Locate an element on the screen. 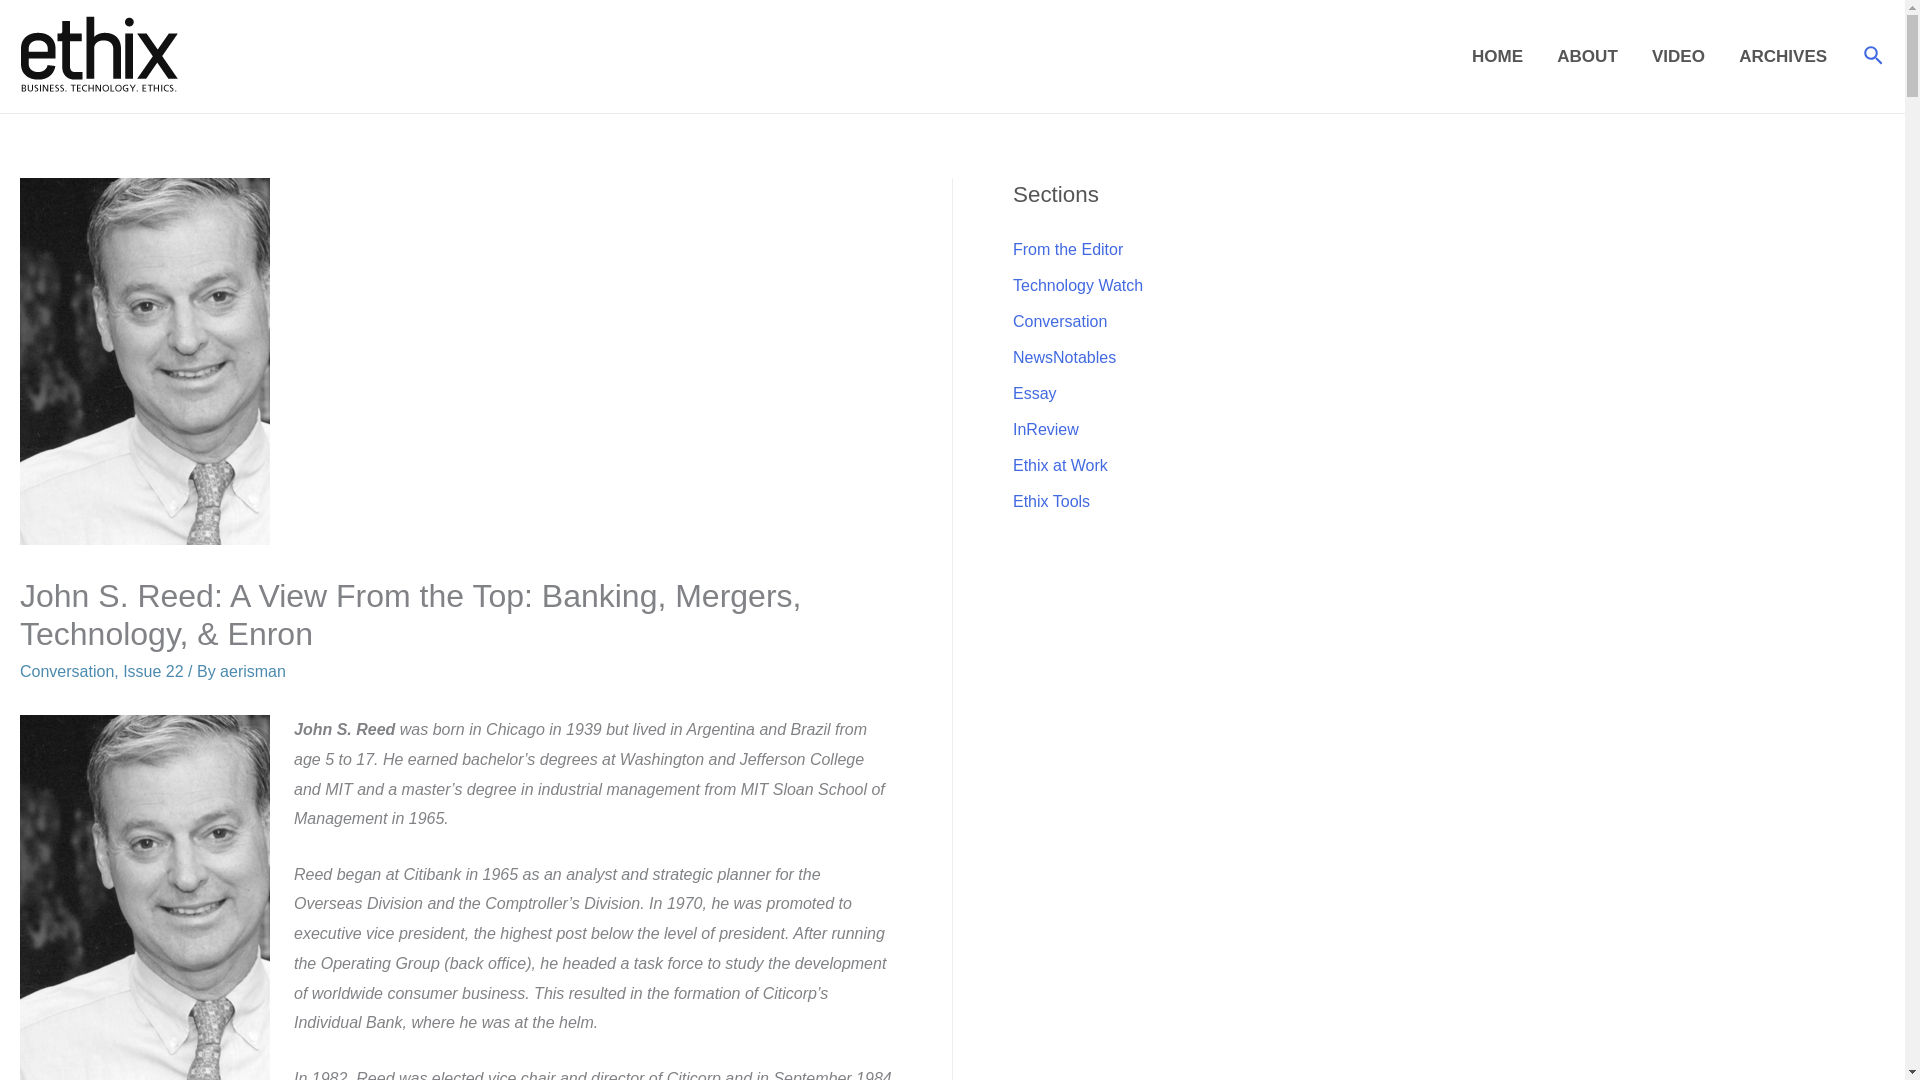 Image resolution: width=1920 pixels, height=1080 pixels. From the Editor is located at coordinates (1068, 249).